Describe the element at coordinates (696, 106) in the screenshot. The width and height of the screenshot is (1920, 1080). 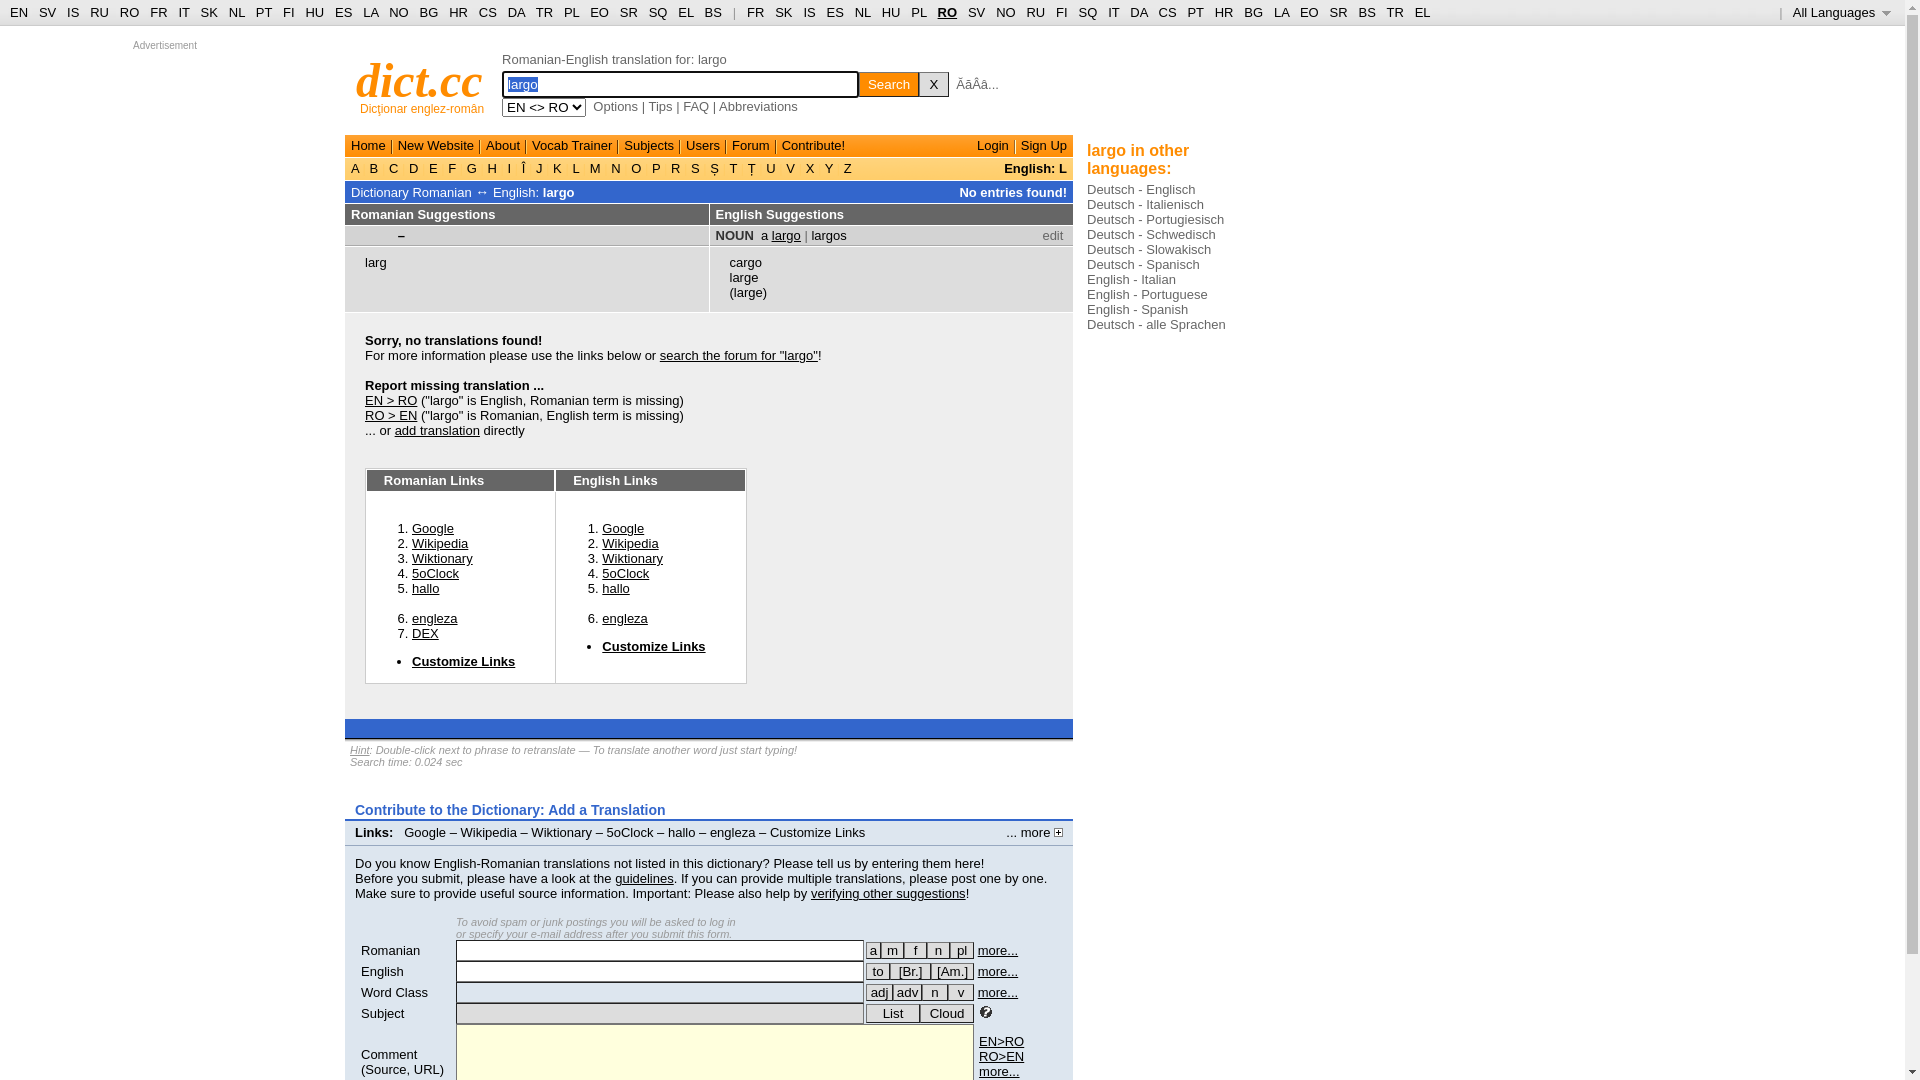
I see `FAQ` at that location.